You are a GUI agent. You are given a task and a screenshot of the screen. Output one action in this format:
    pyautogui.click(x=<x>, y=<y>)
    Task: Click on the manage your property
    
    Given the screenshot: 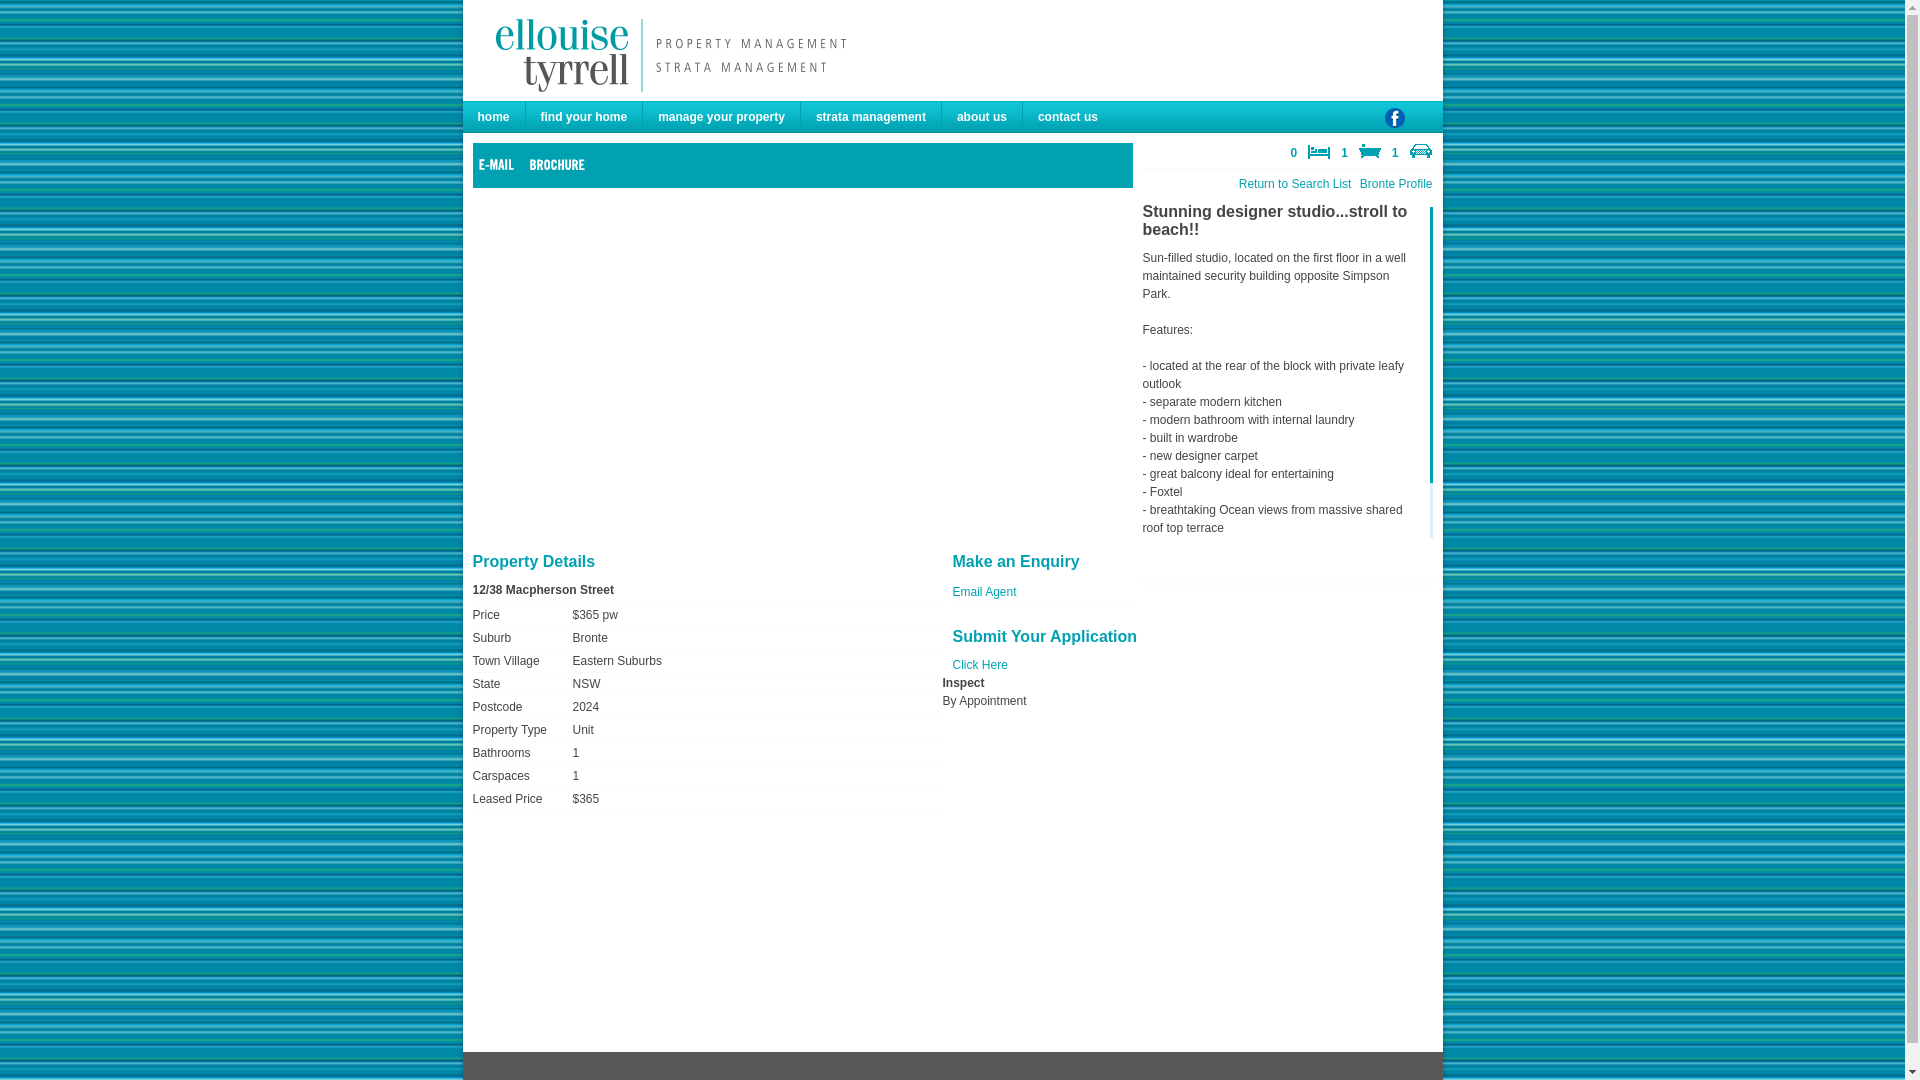 What is the action you would take?
    pyautogui.click(x=722, y=117)
    